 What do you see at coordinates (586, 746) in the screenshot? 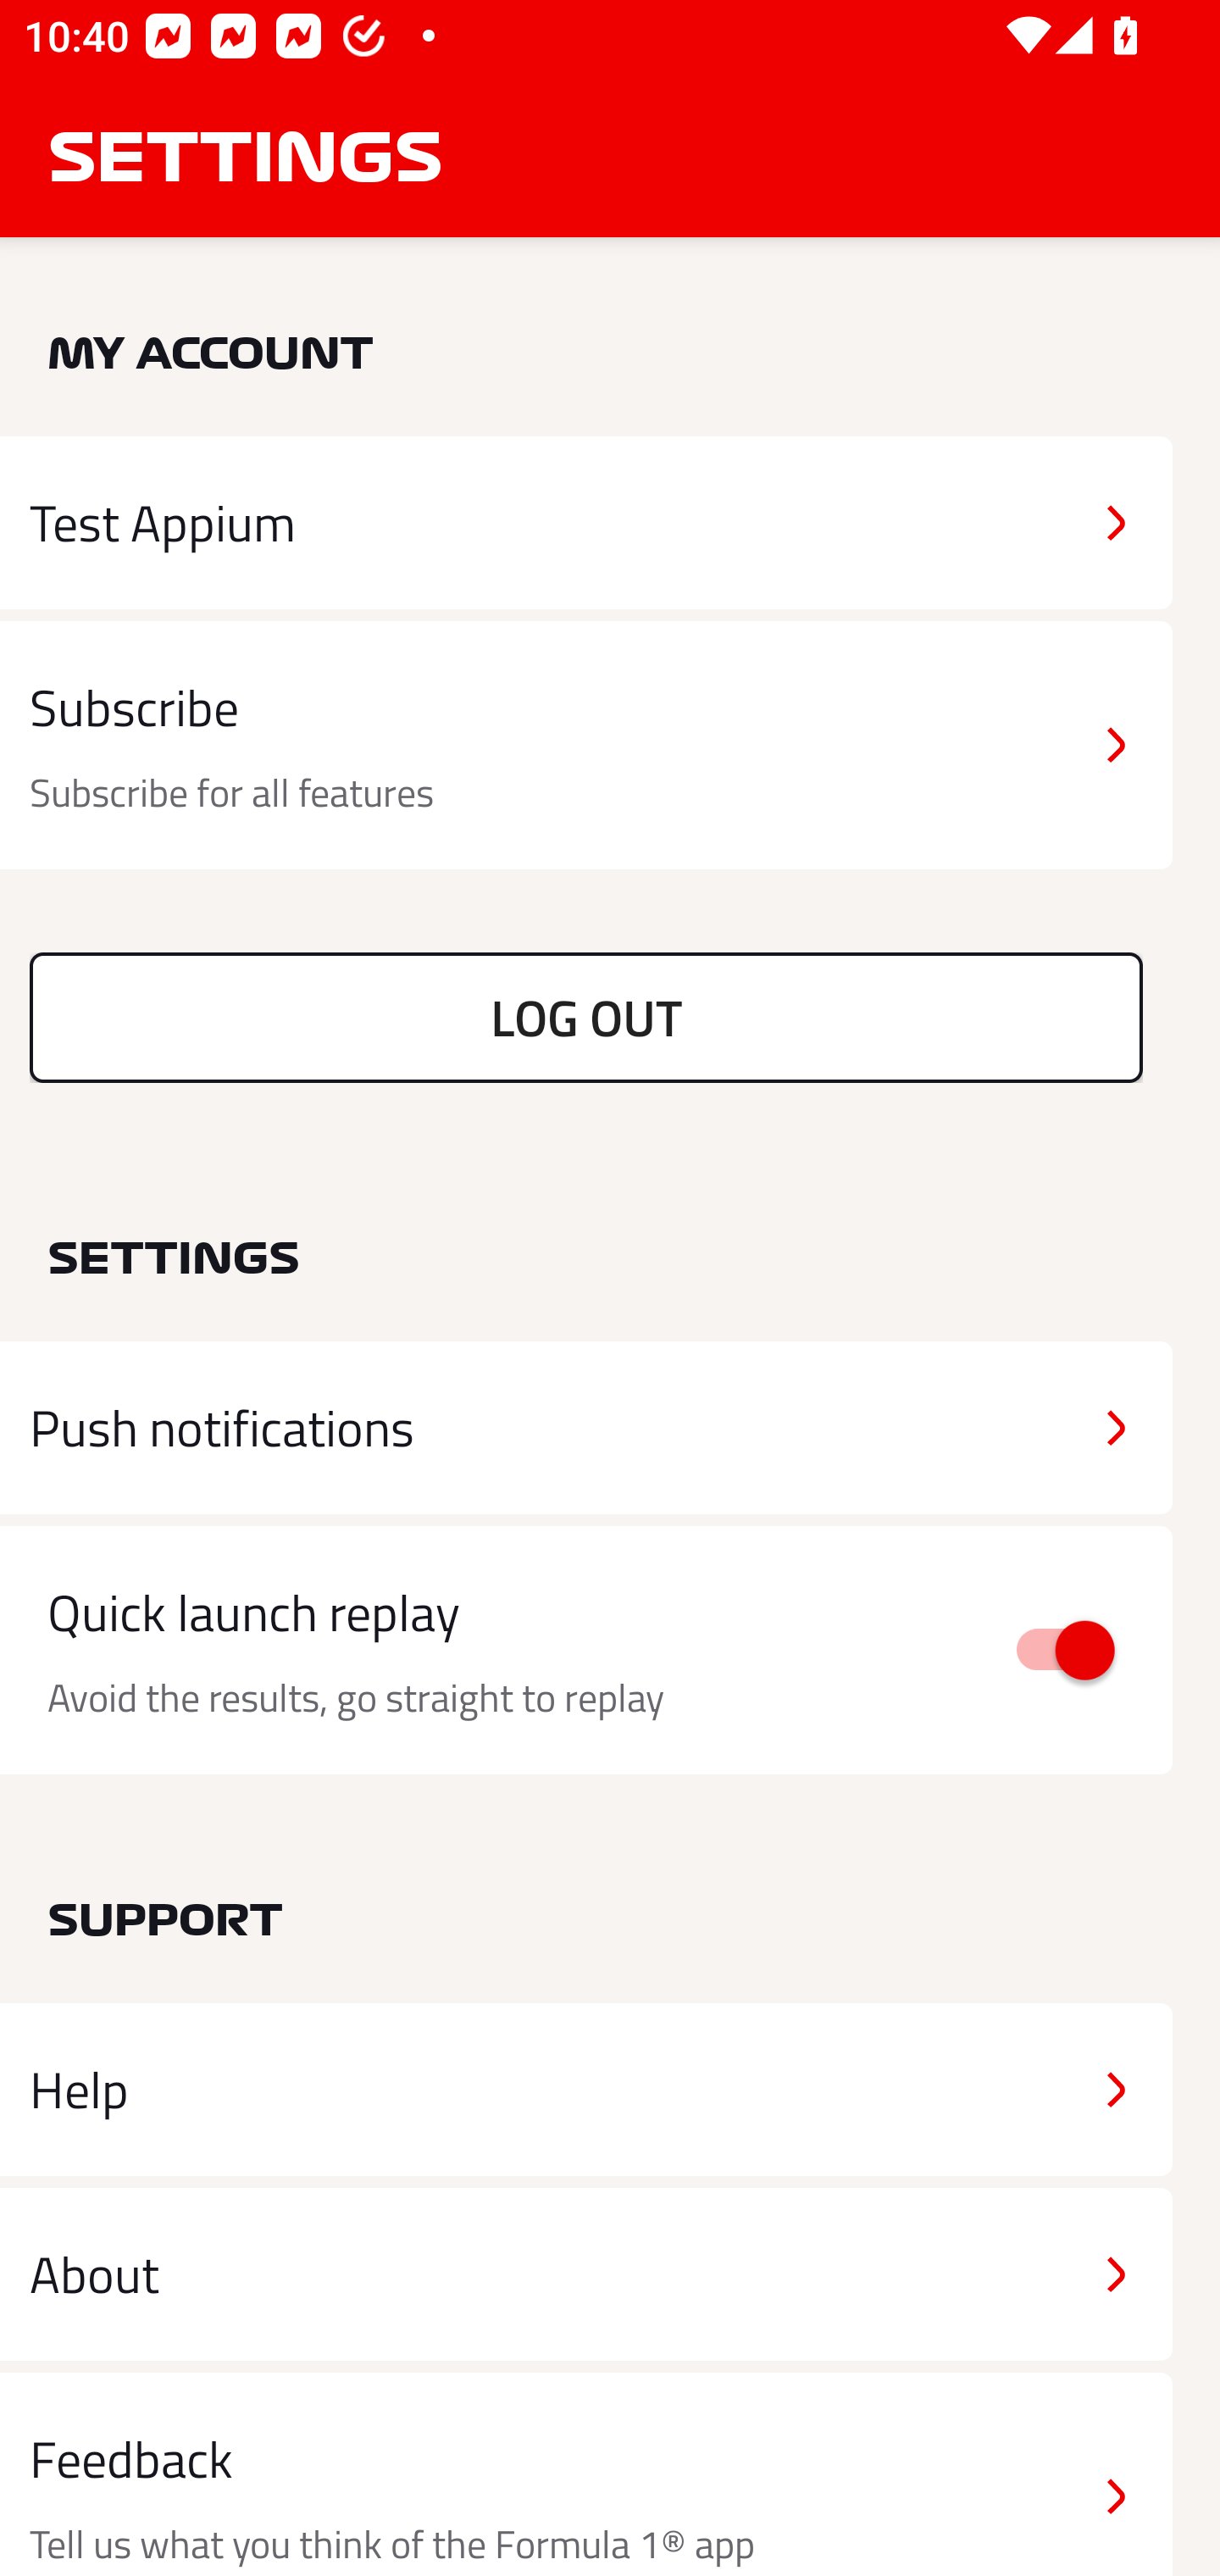
I see `Subscribe Subscribe for all features` at bounding box center [586, 746].